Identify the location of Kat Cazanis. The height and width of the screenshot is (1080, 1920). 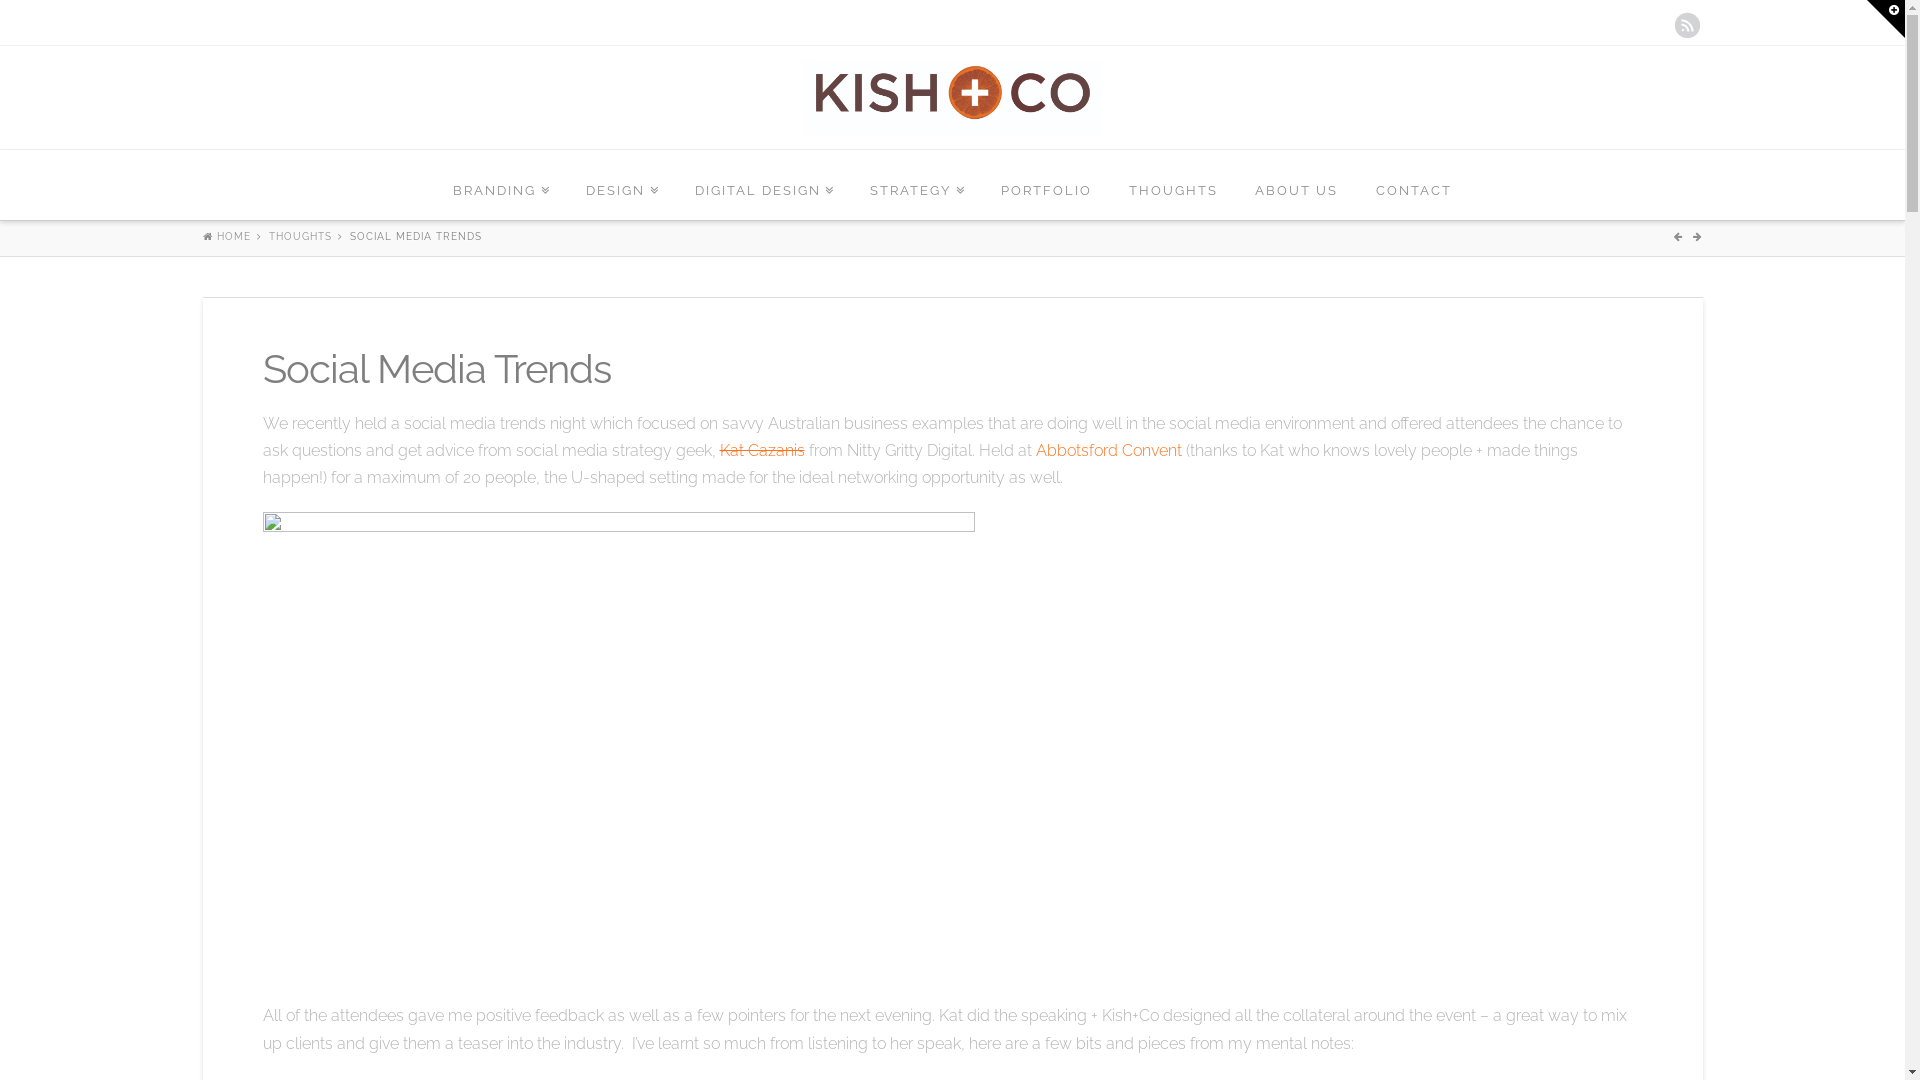
(762, 450).